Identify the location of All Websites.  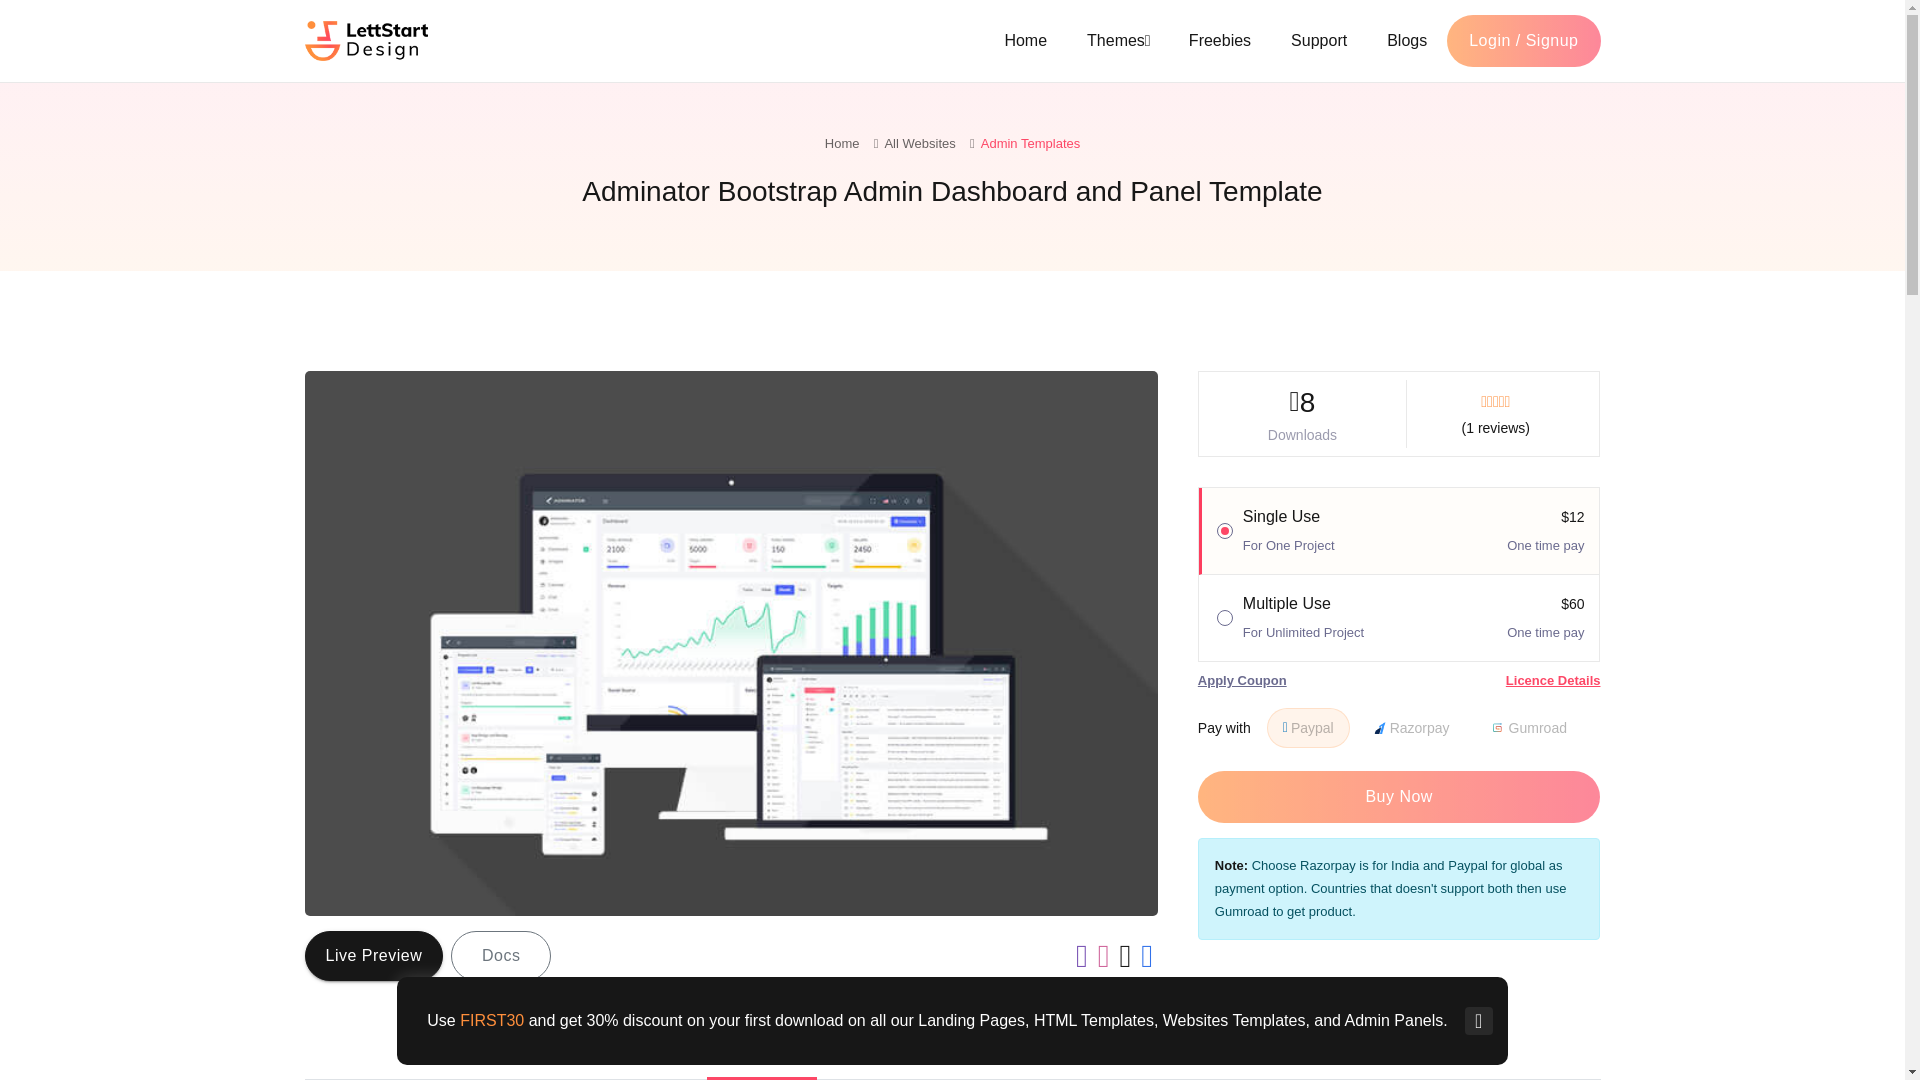
(918, 144).